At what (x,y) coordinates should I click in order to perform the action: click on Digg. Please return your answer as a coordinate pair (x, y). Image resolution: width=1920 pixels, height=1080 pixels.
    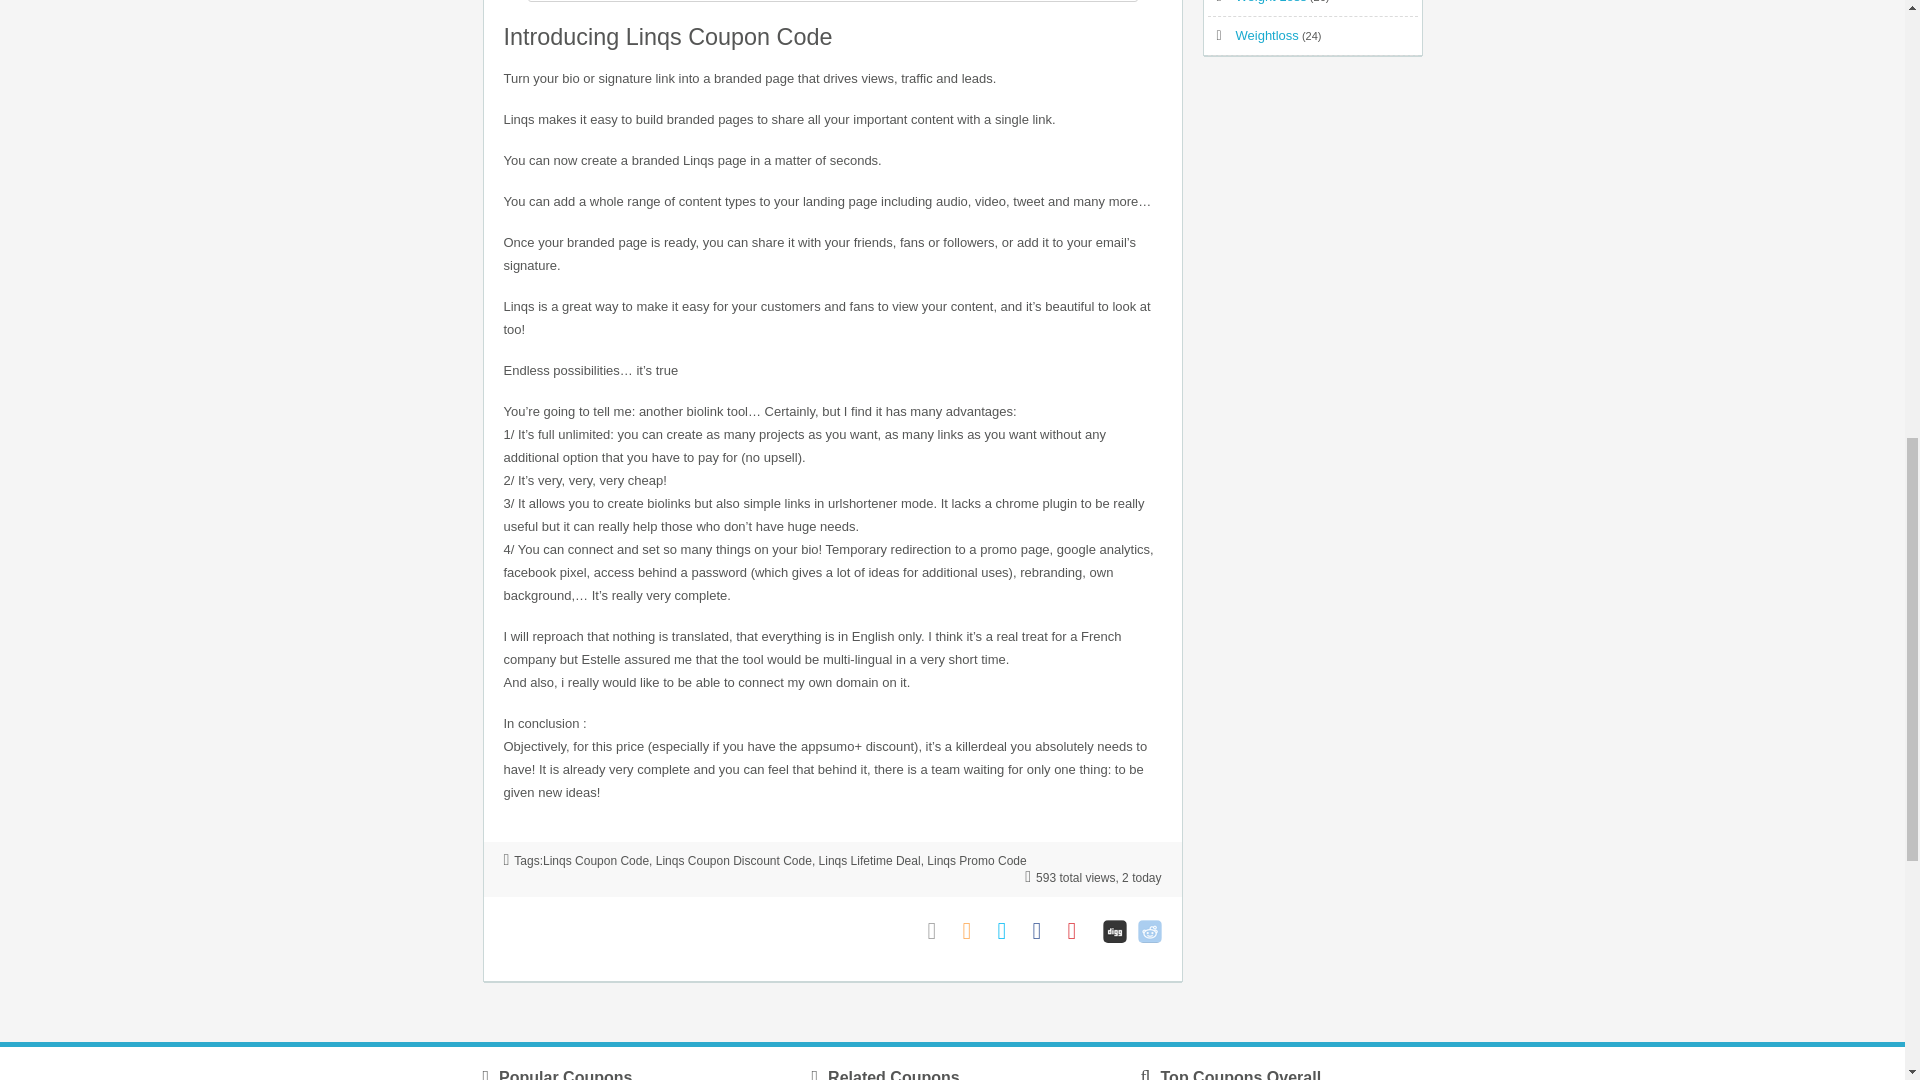
    Looking at the image, I should click on (1114, 931).